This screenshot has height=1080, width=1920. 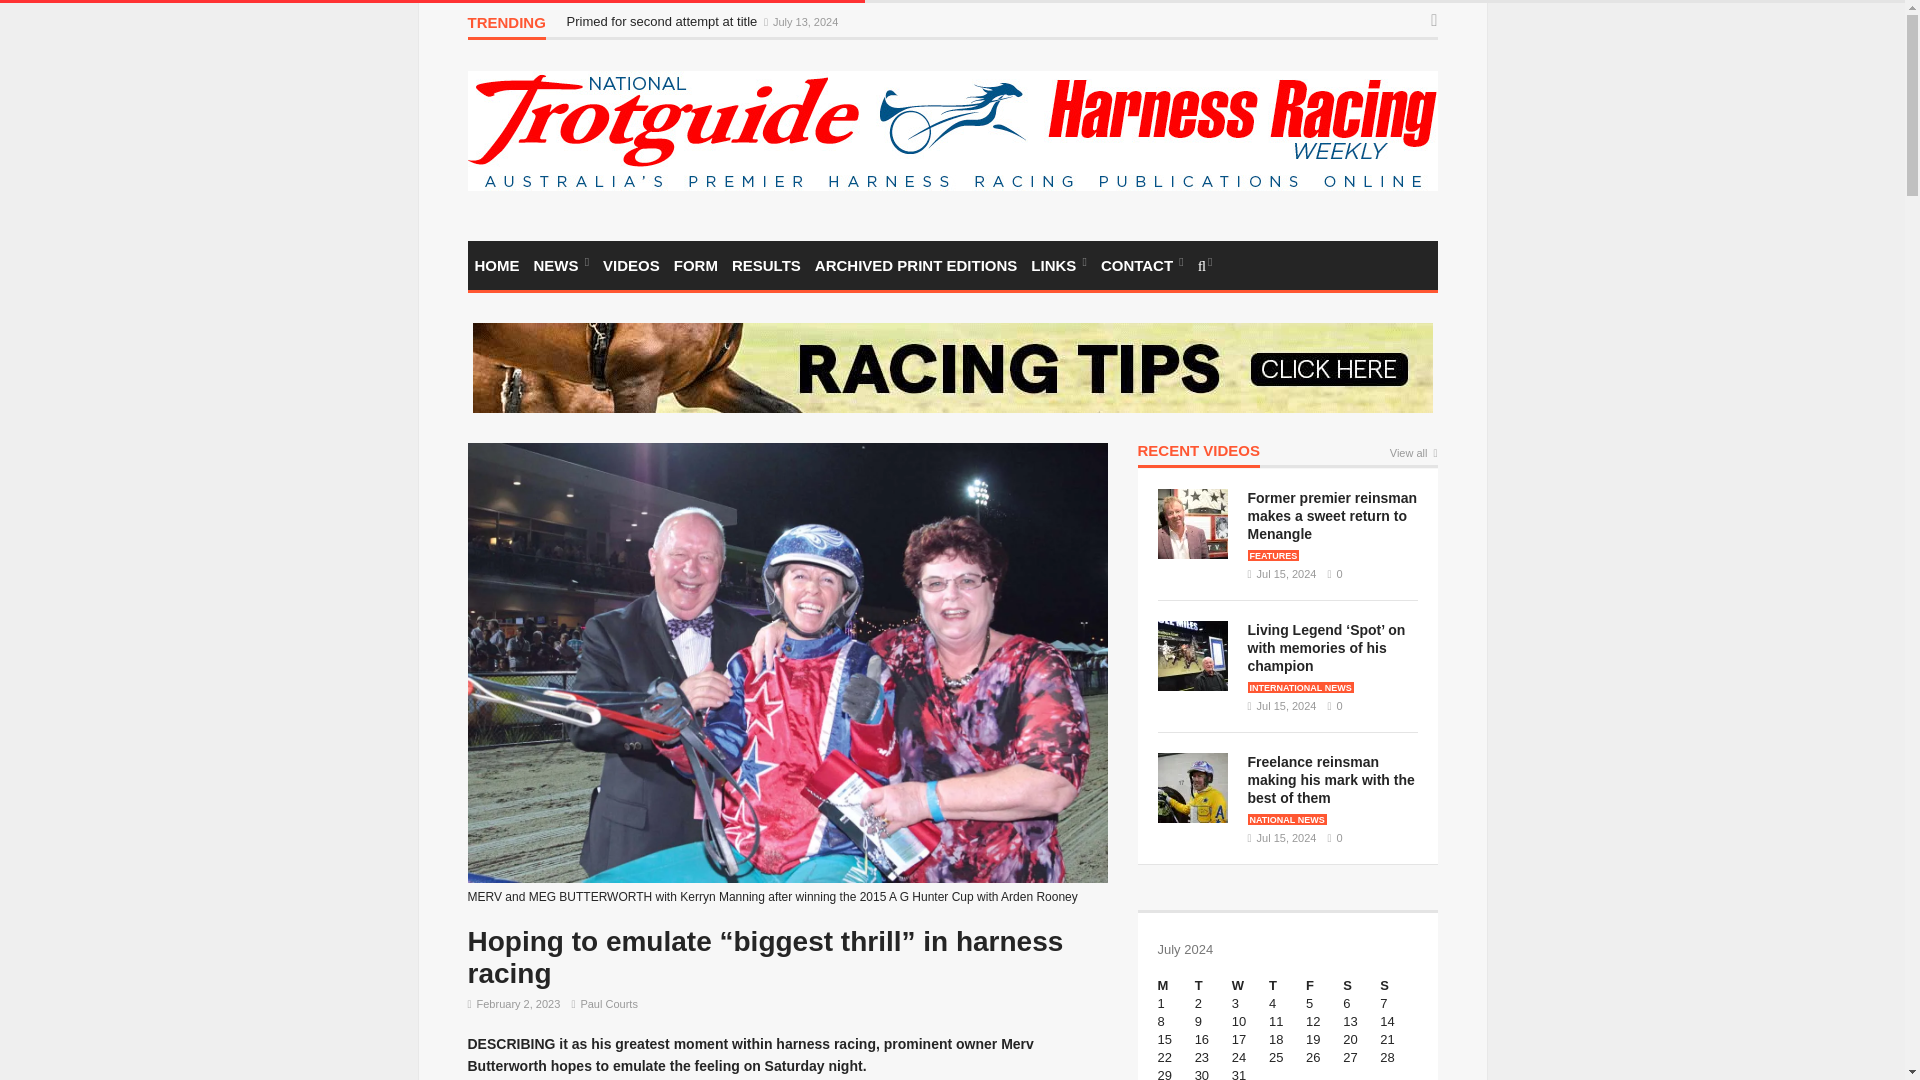 What do you see at coordinates (663, 22) in the screenshot?
I see `Primed for second attempt at title` at bounding box center [663, 22].